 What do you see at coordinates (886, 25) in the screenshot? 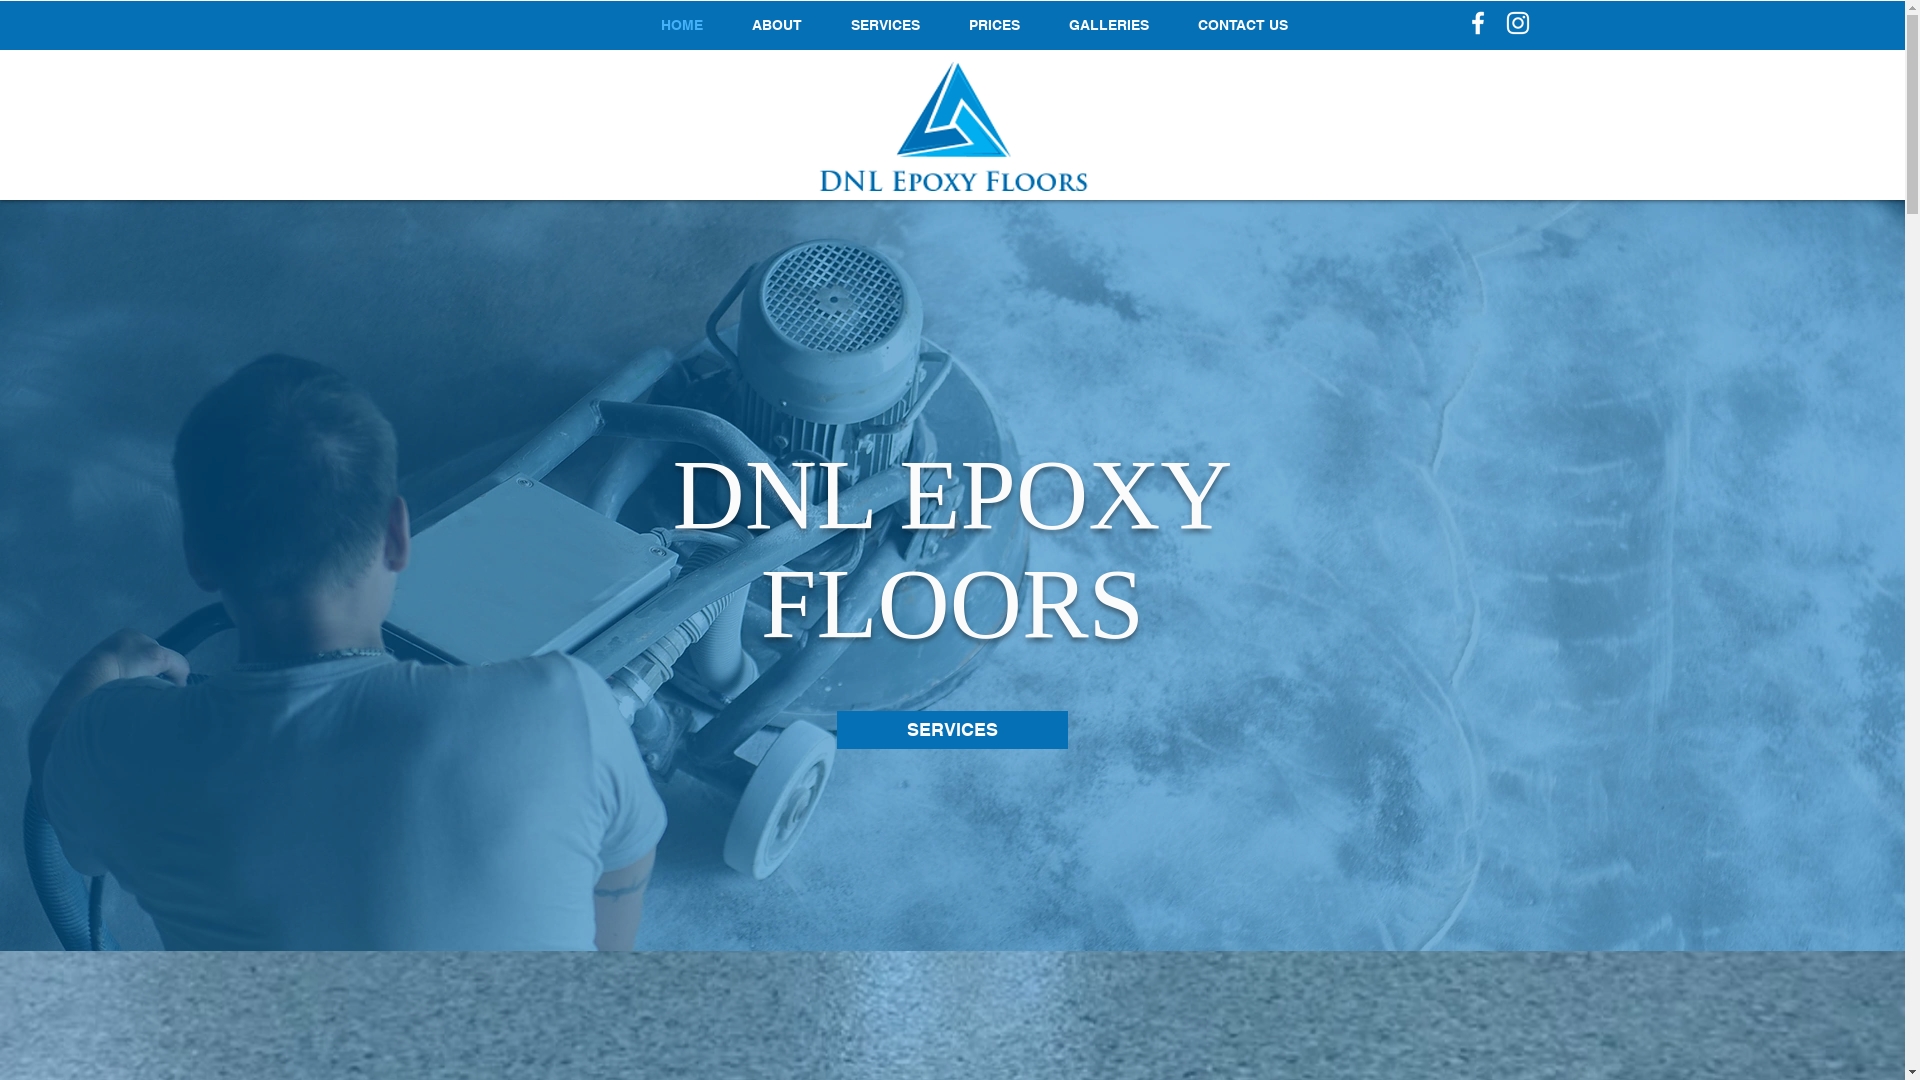
I see `SERVICES` at bounding box center [886, 25].